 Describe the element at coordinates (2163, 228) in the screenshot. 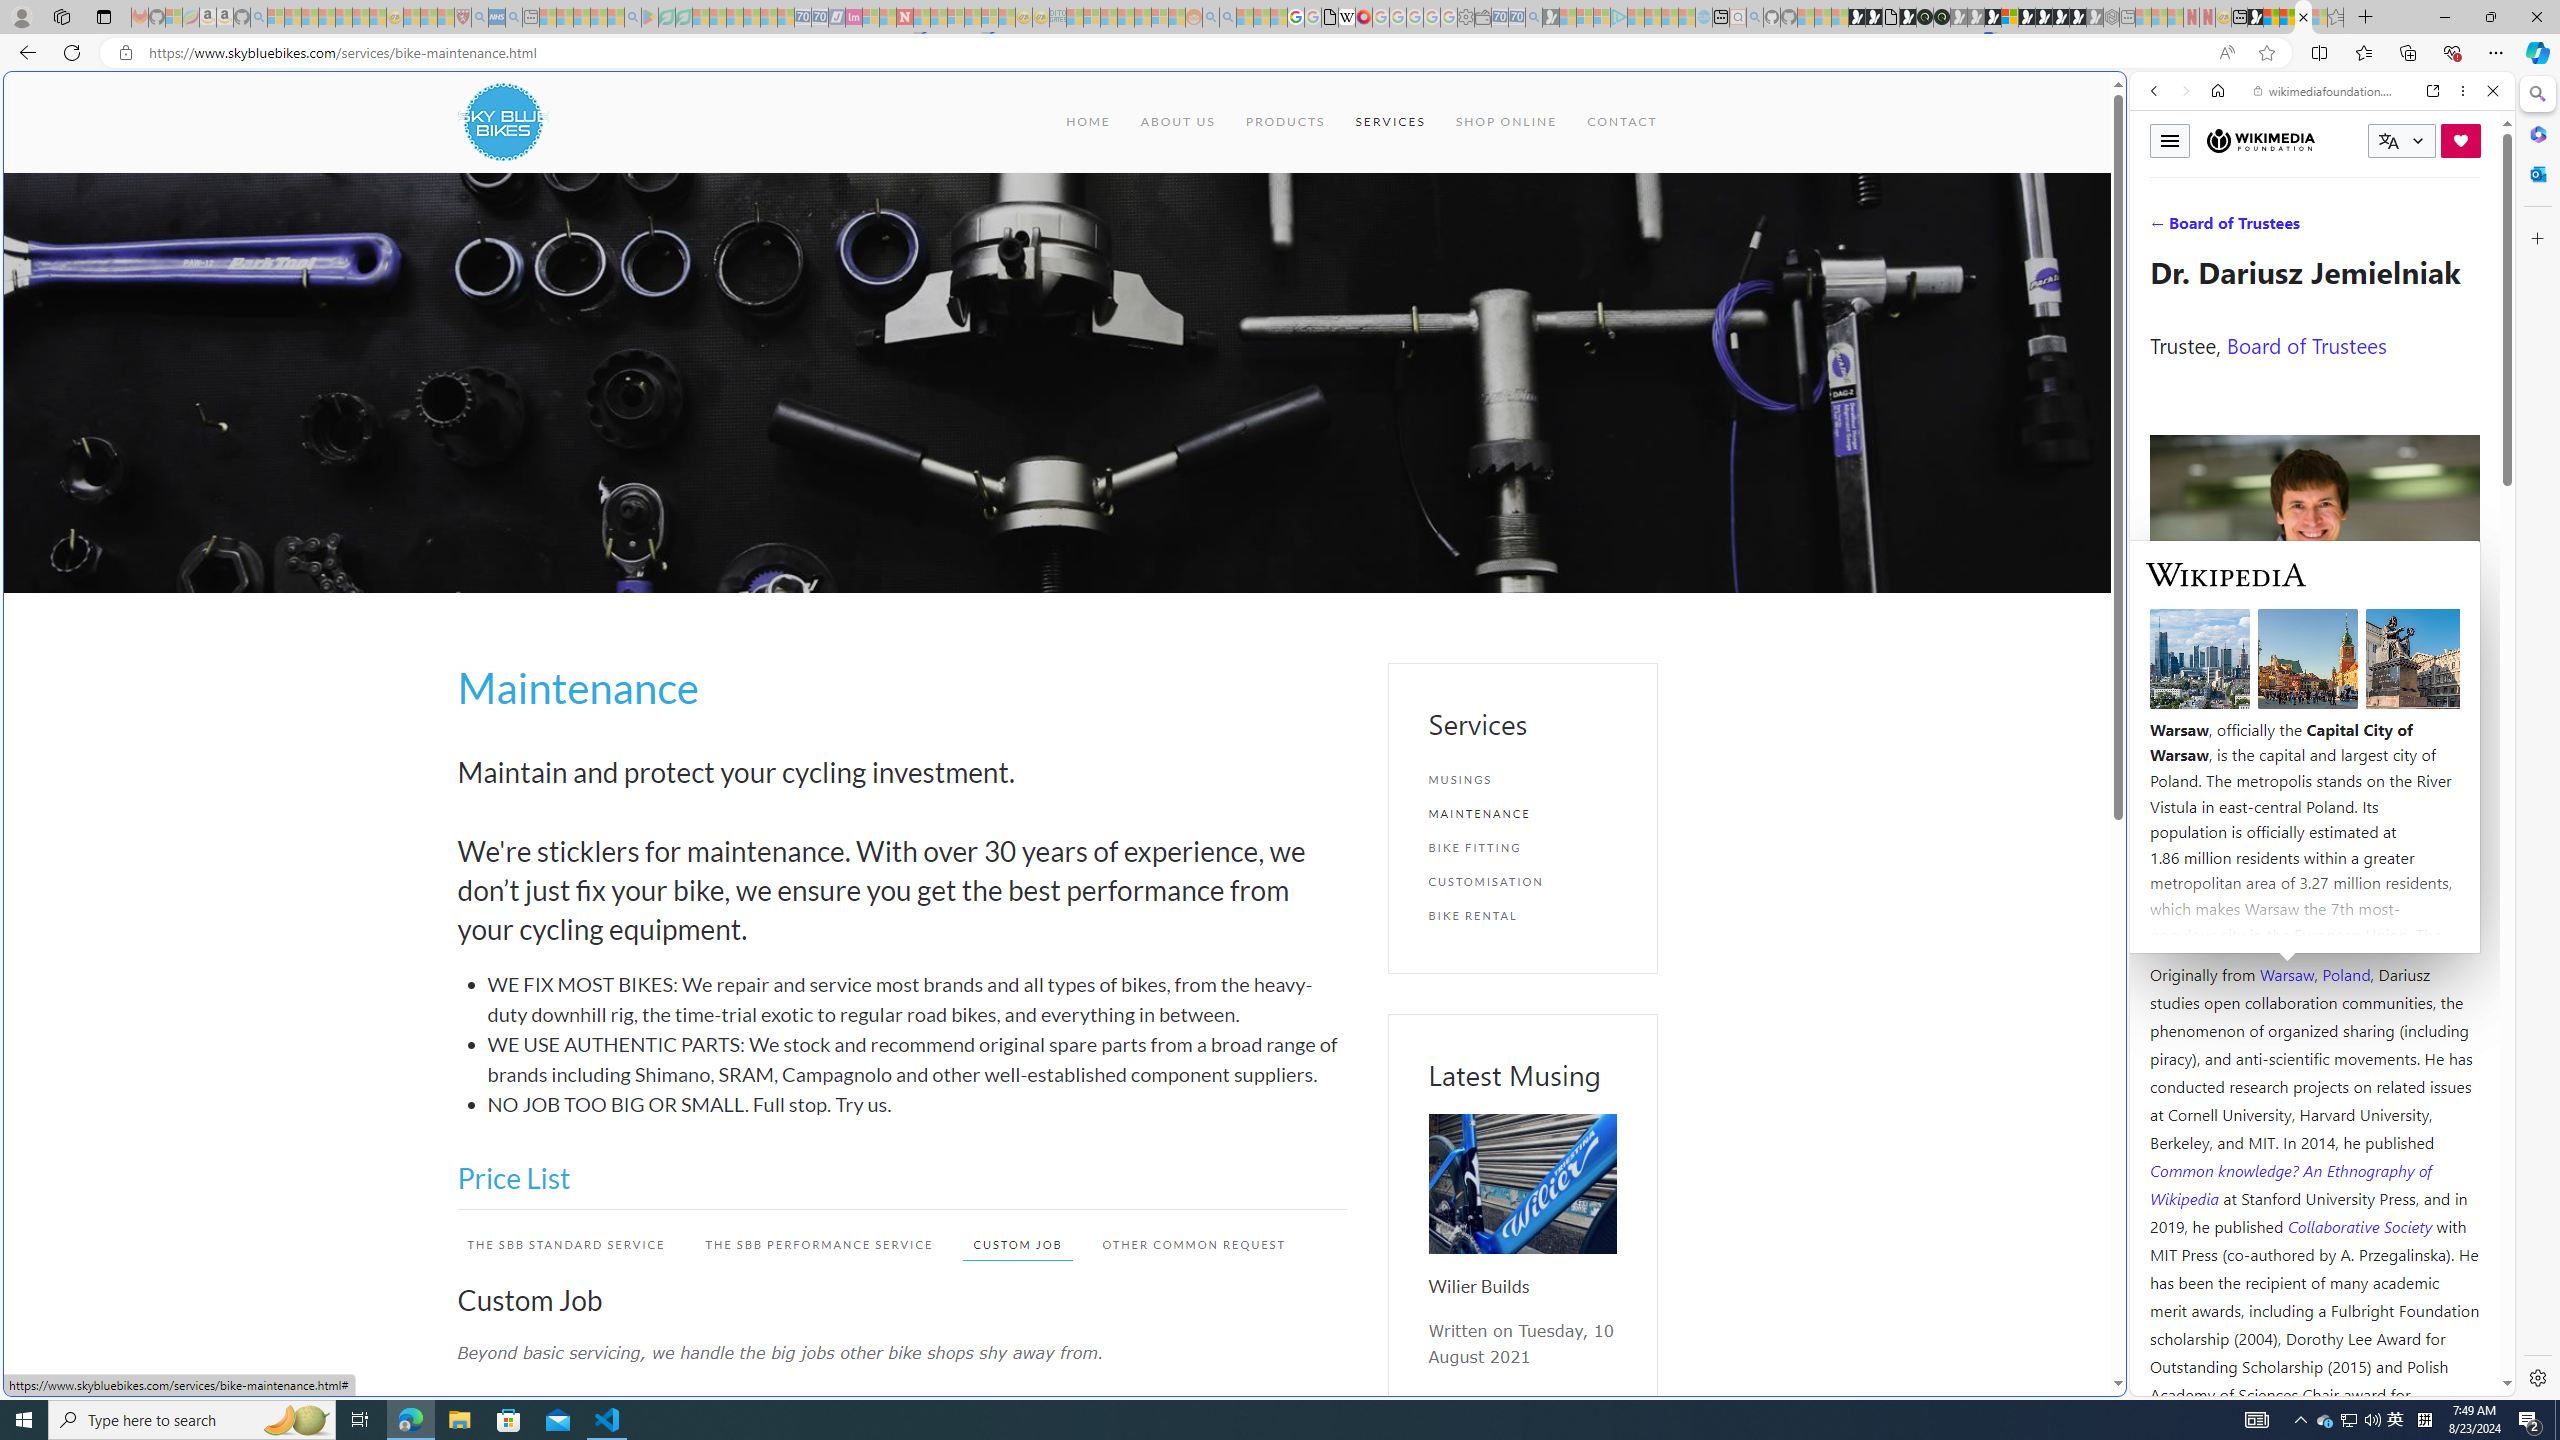

I see `Search Filter, WEB` at that location.